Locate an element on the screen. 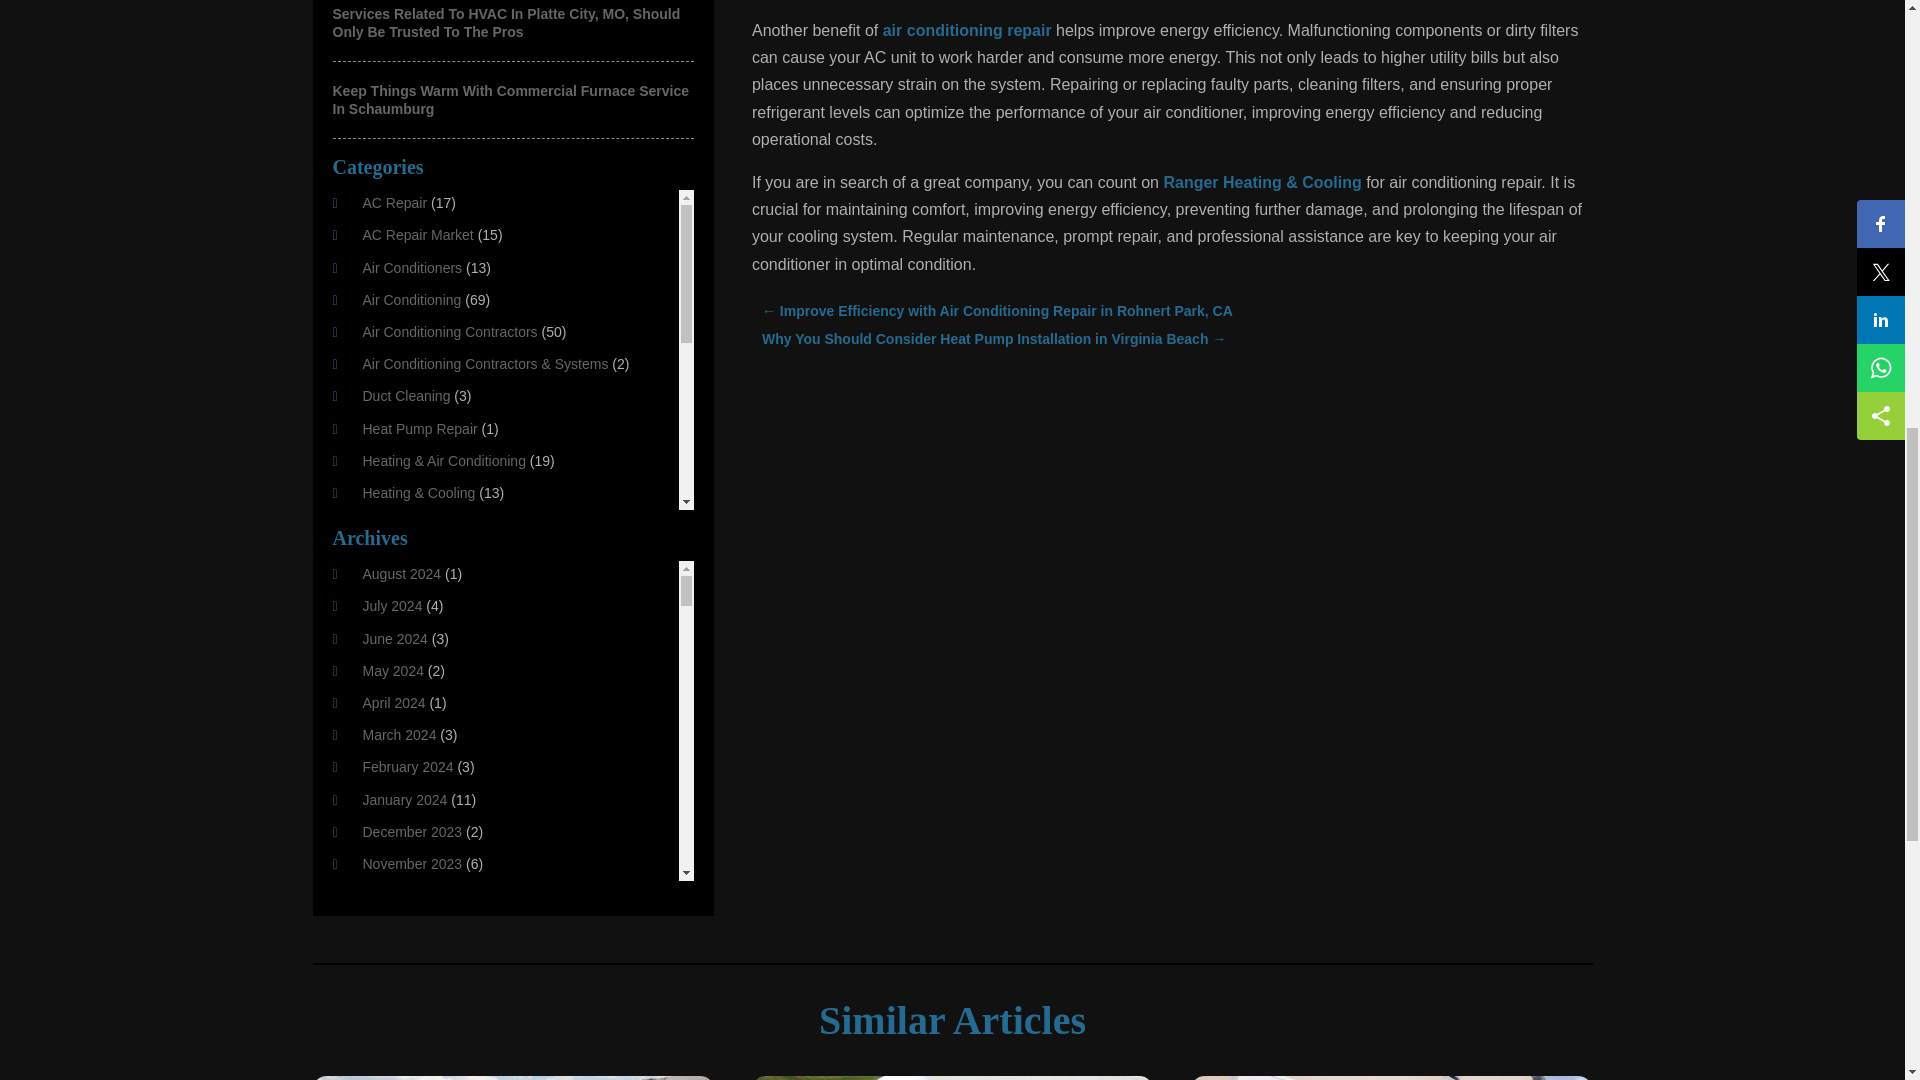  Air Conditioning Contractors is located at coordinates (450, 332).